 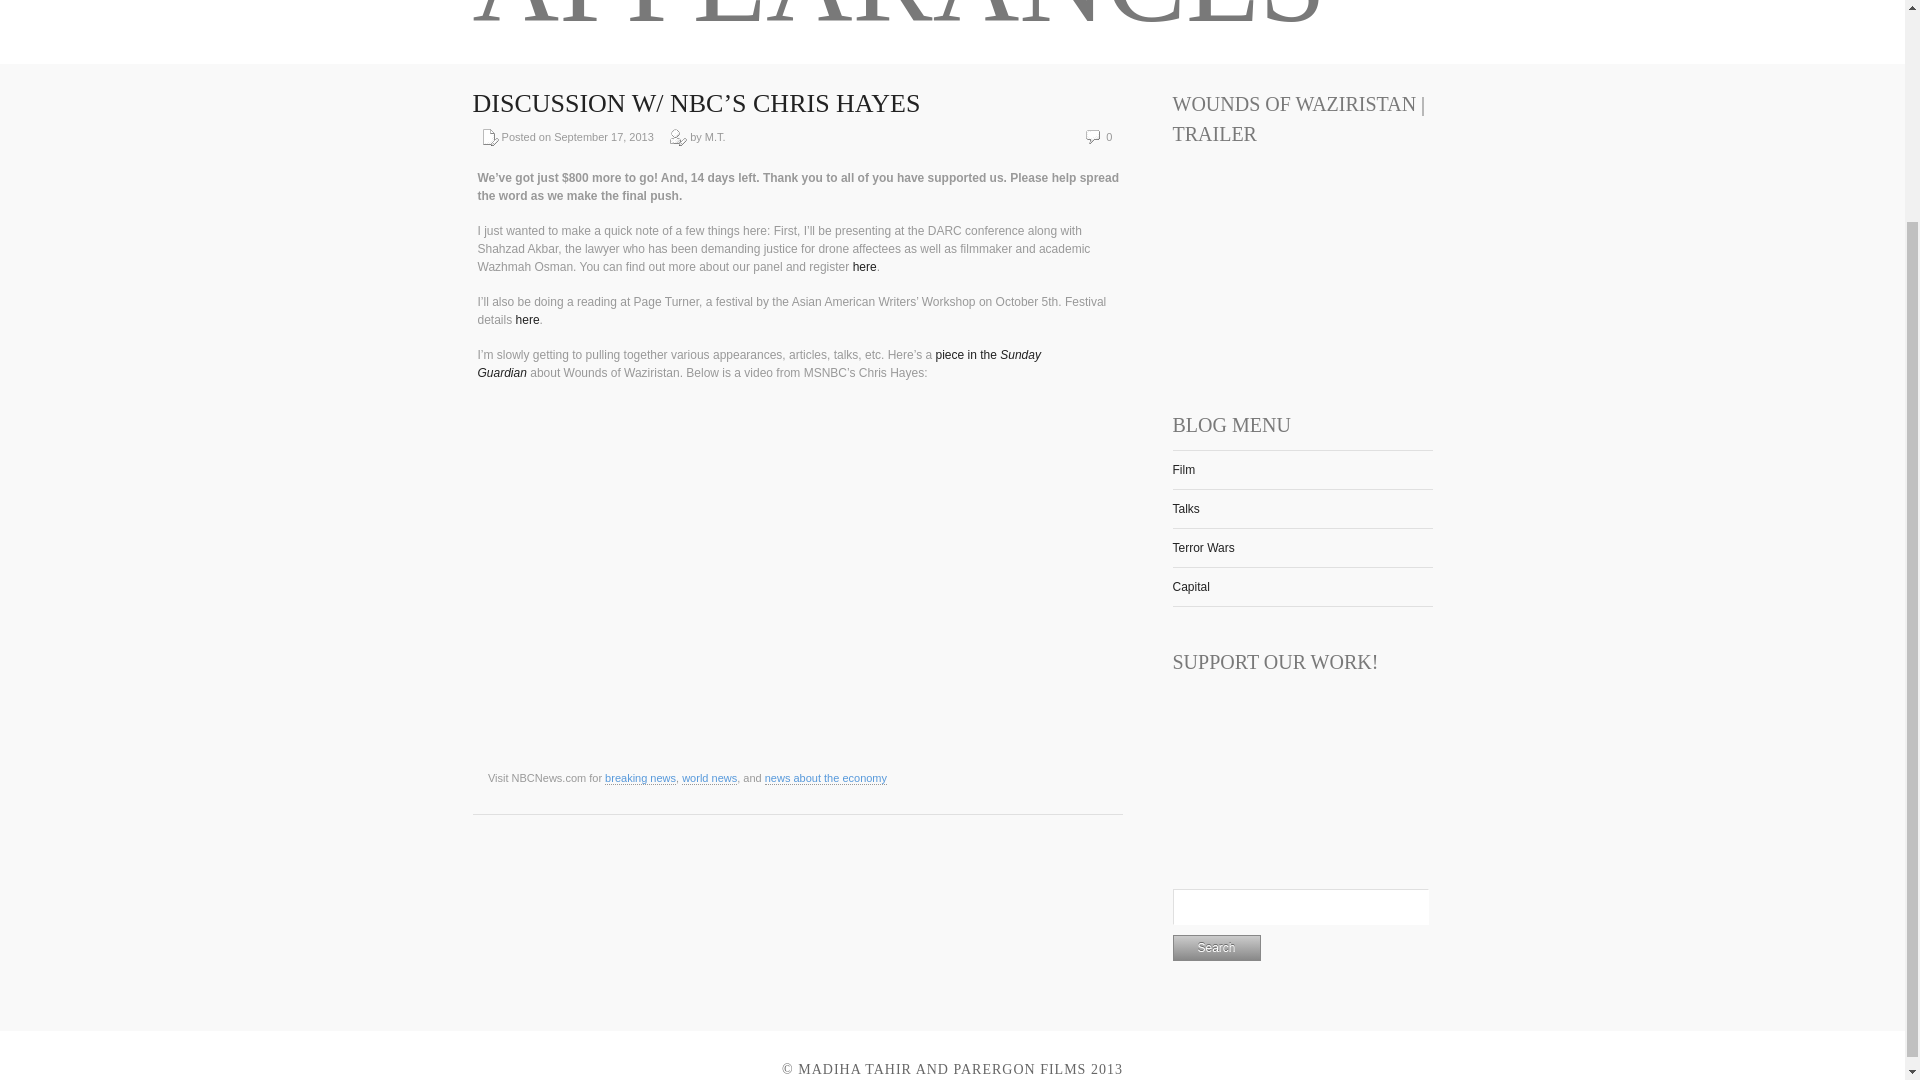 I want to click on The Drone Effect: Ghosts, rubble and loss in Waziristan, so click(x=759, y=364).